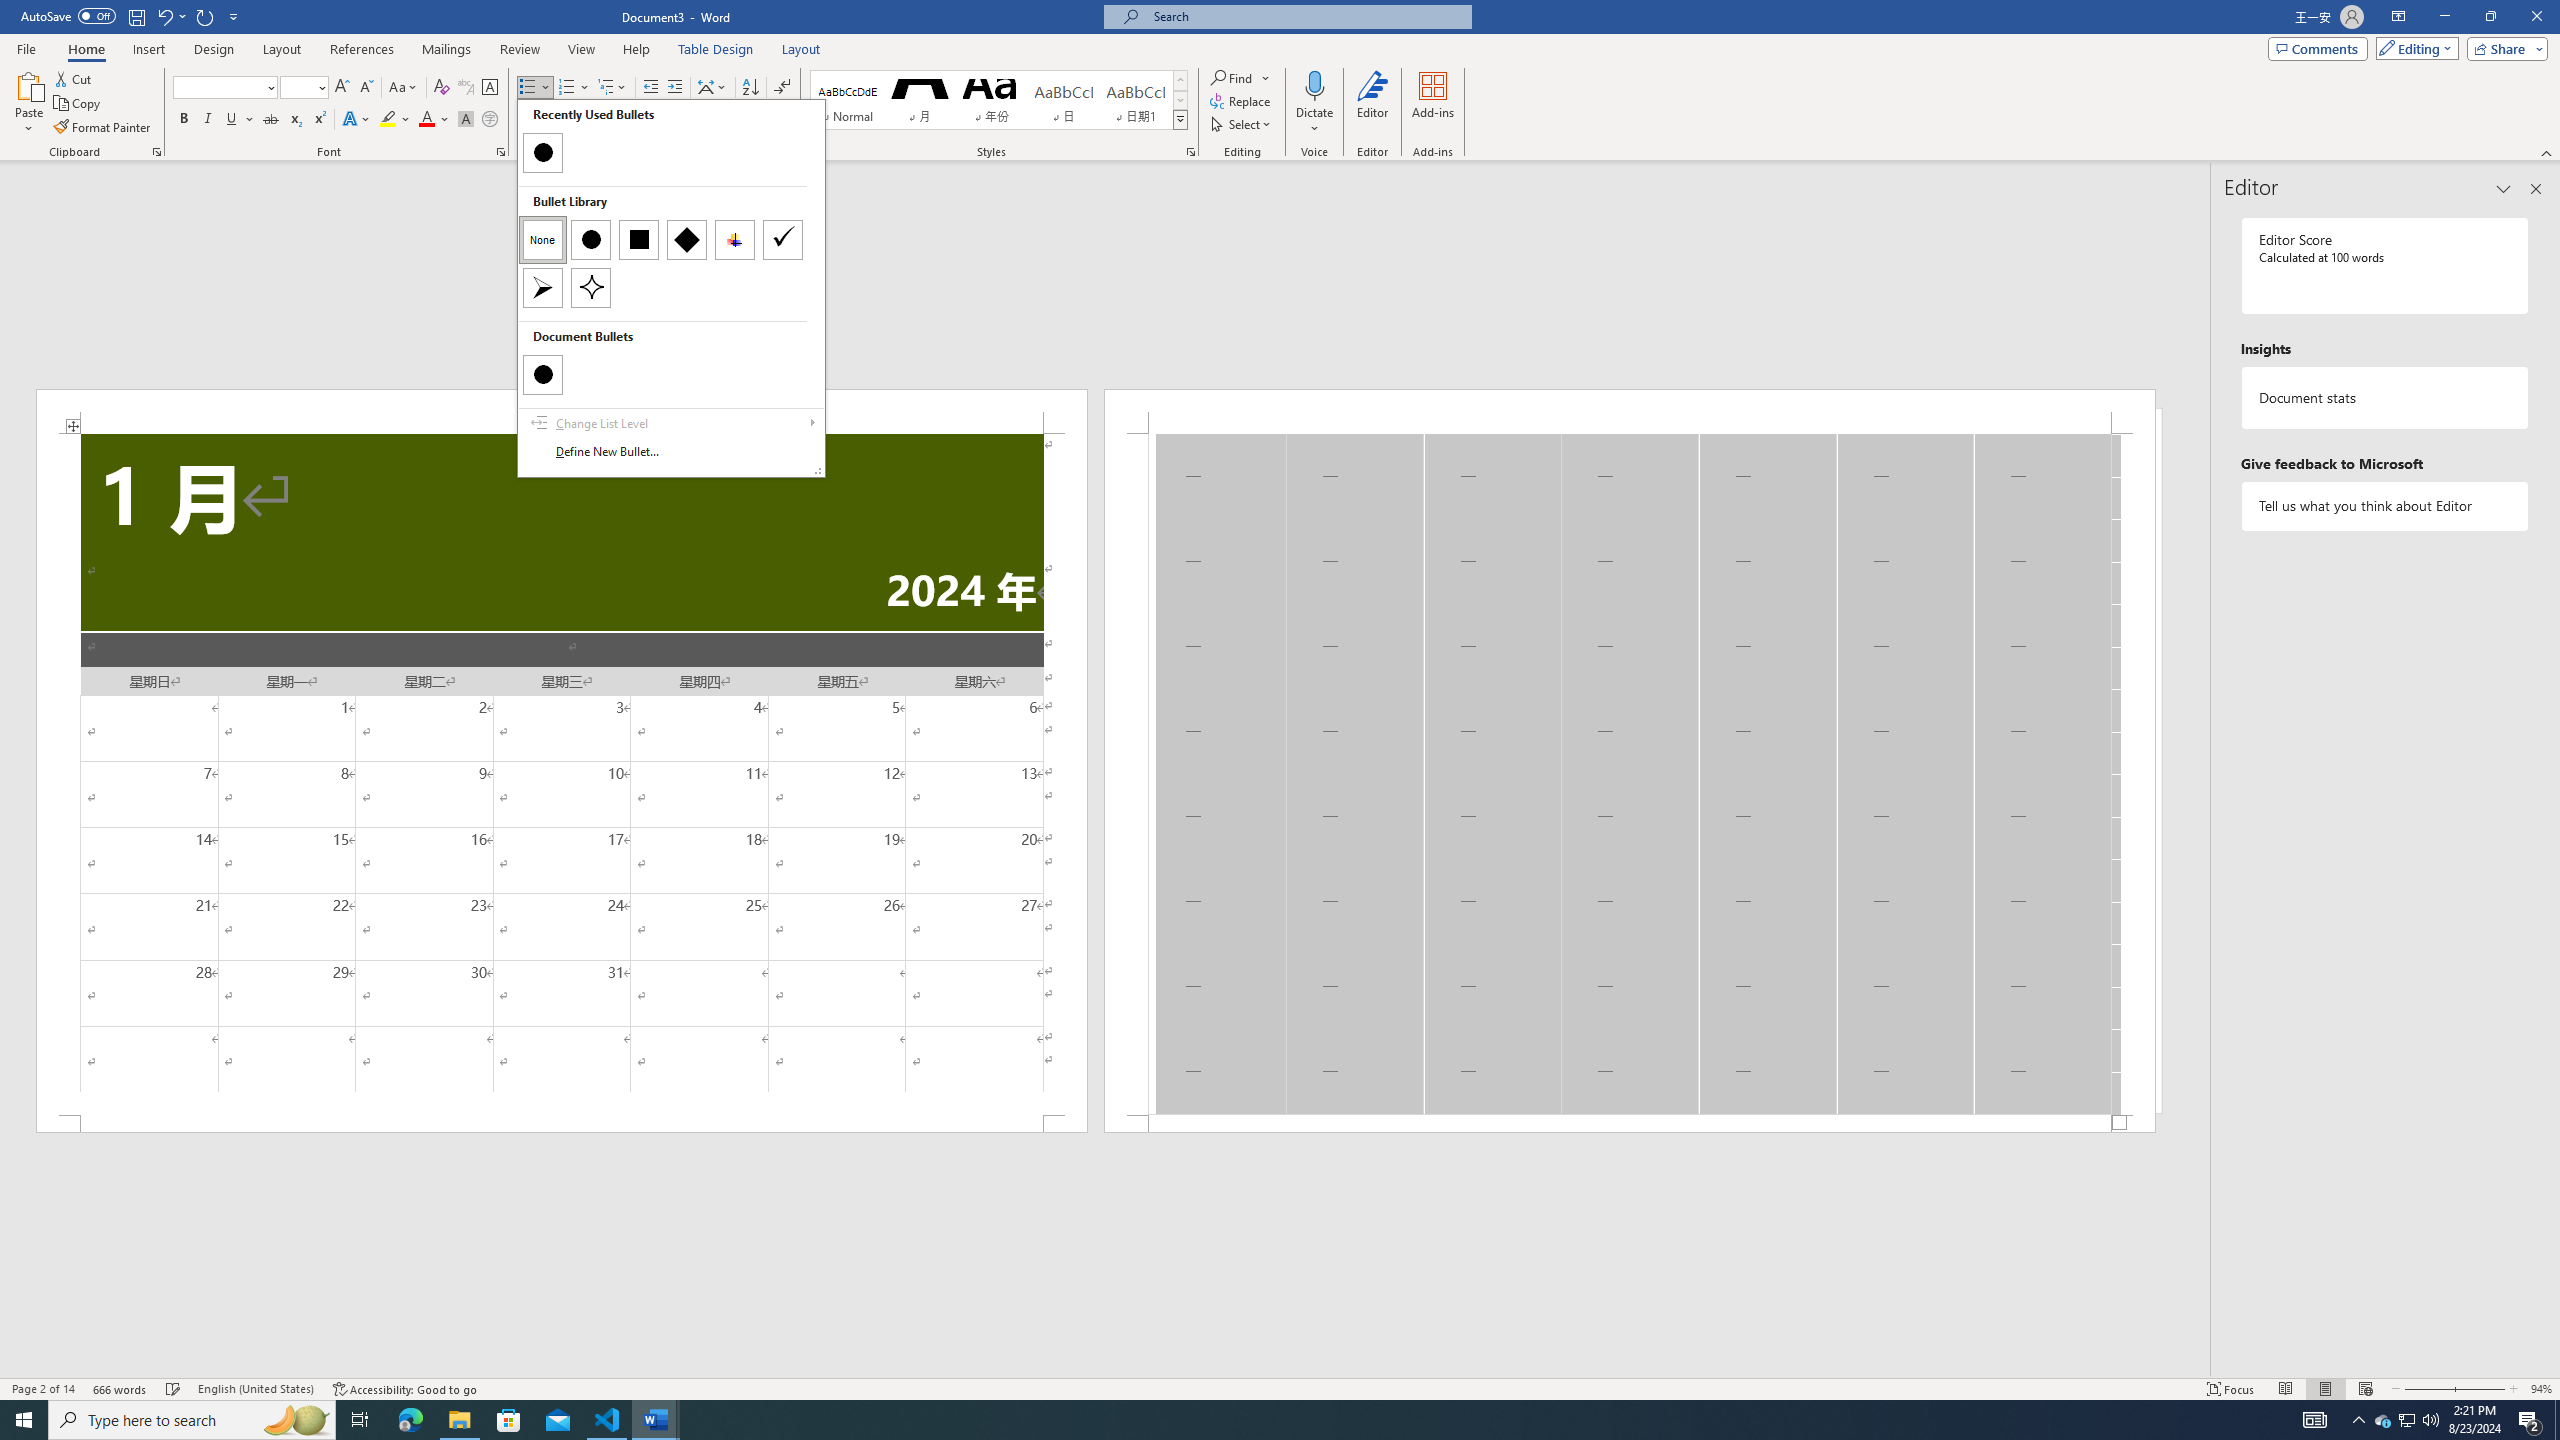  I want to click on Zoom In, so click(2480, 1389).